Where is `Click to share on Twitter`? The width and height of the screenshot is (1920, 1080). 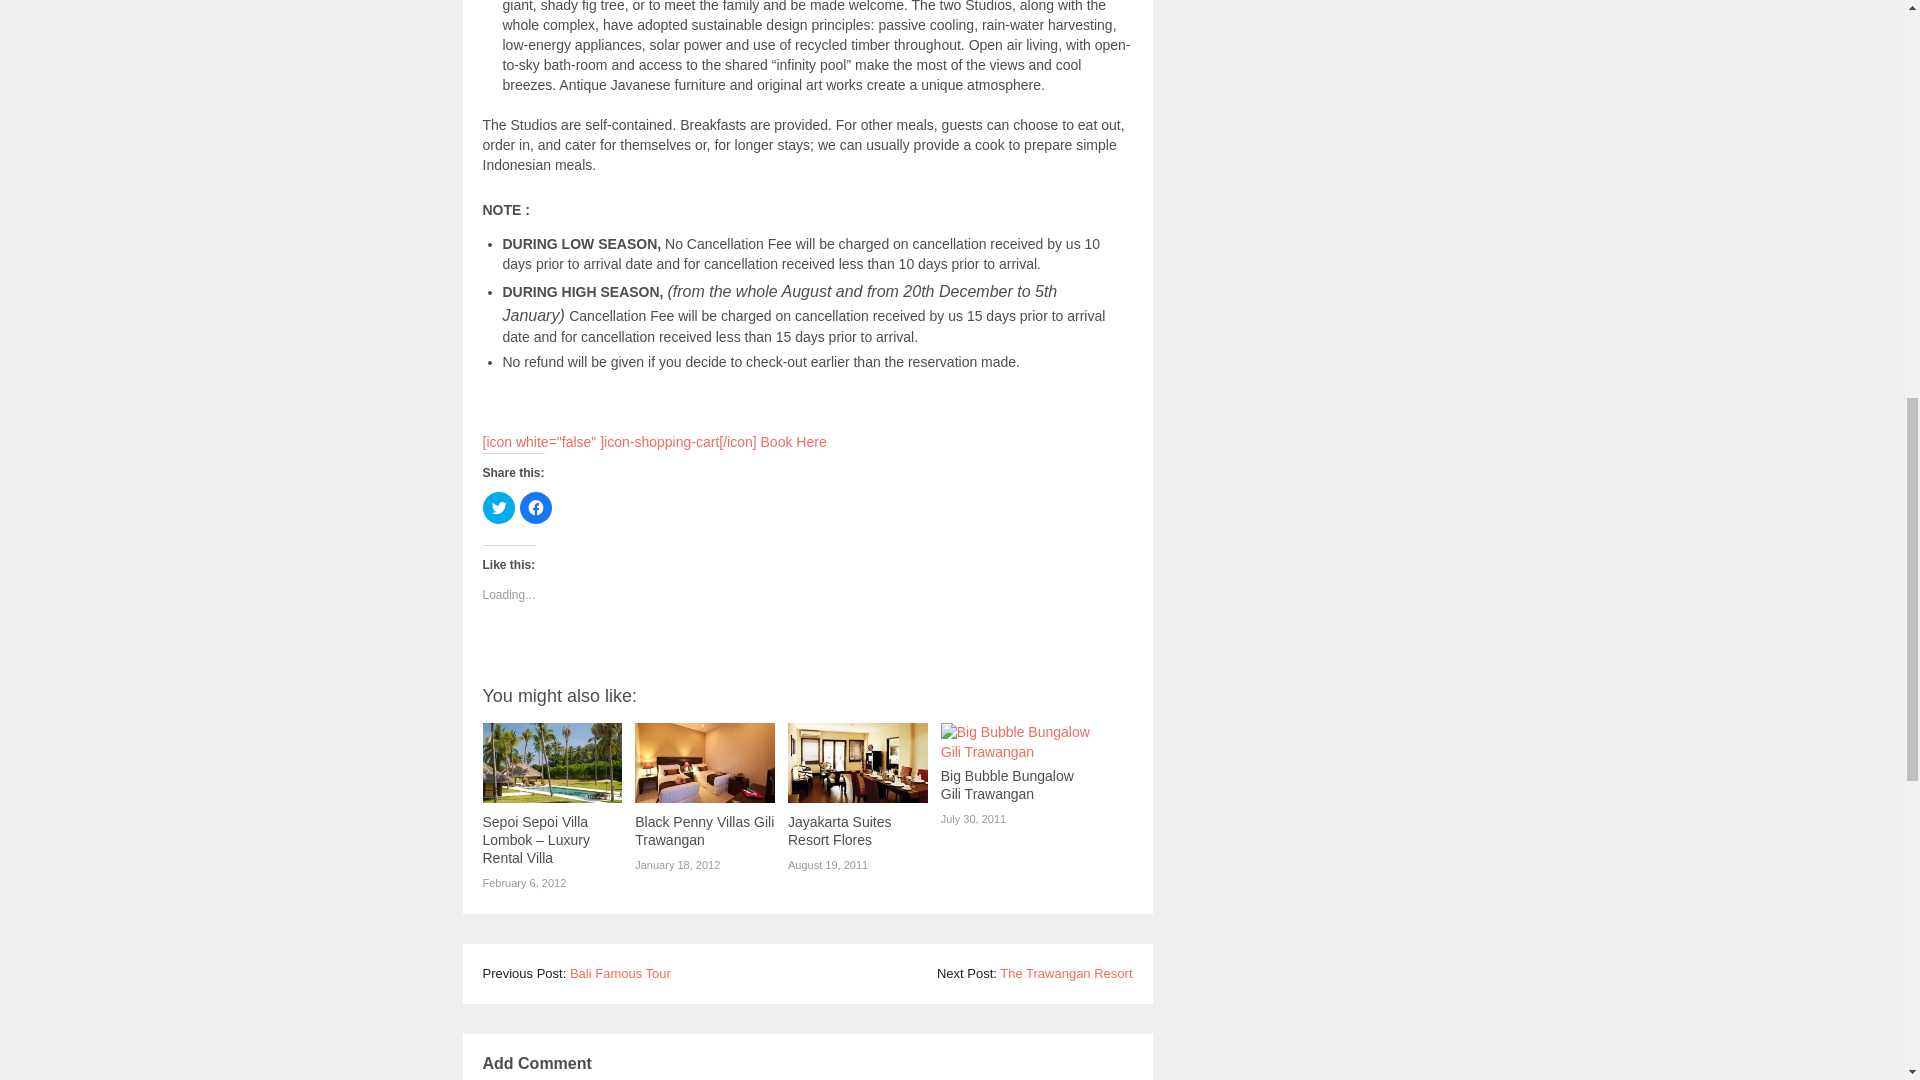 Click to share on Twitter is located at coordinates (498, 508).